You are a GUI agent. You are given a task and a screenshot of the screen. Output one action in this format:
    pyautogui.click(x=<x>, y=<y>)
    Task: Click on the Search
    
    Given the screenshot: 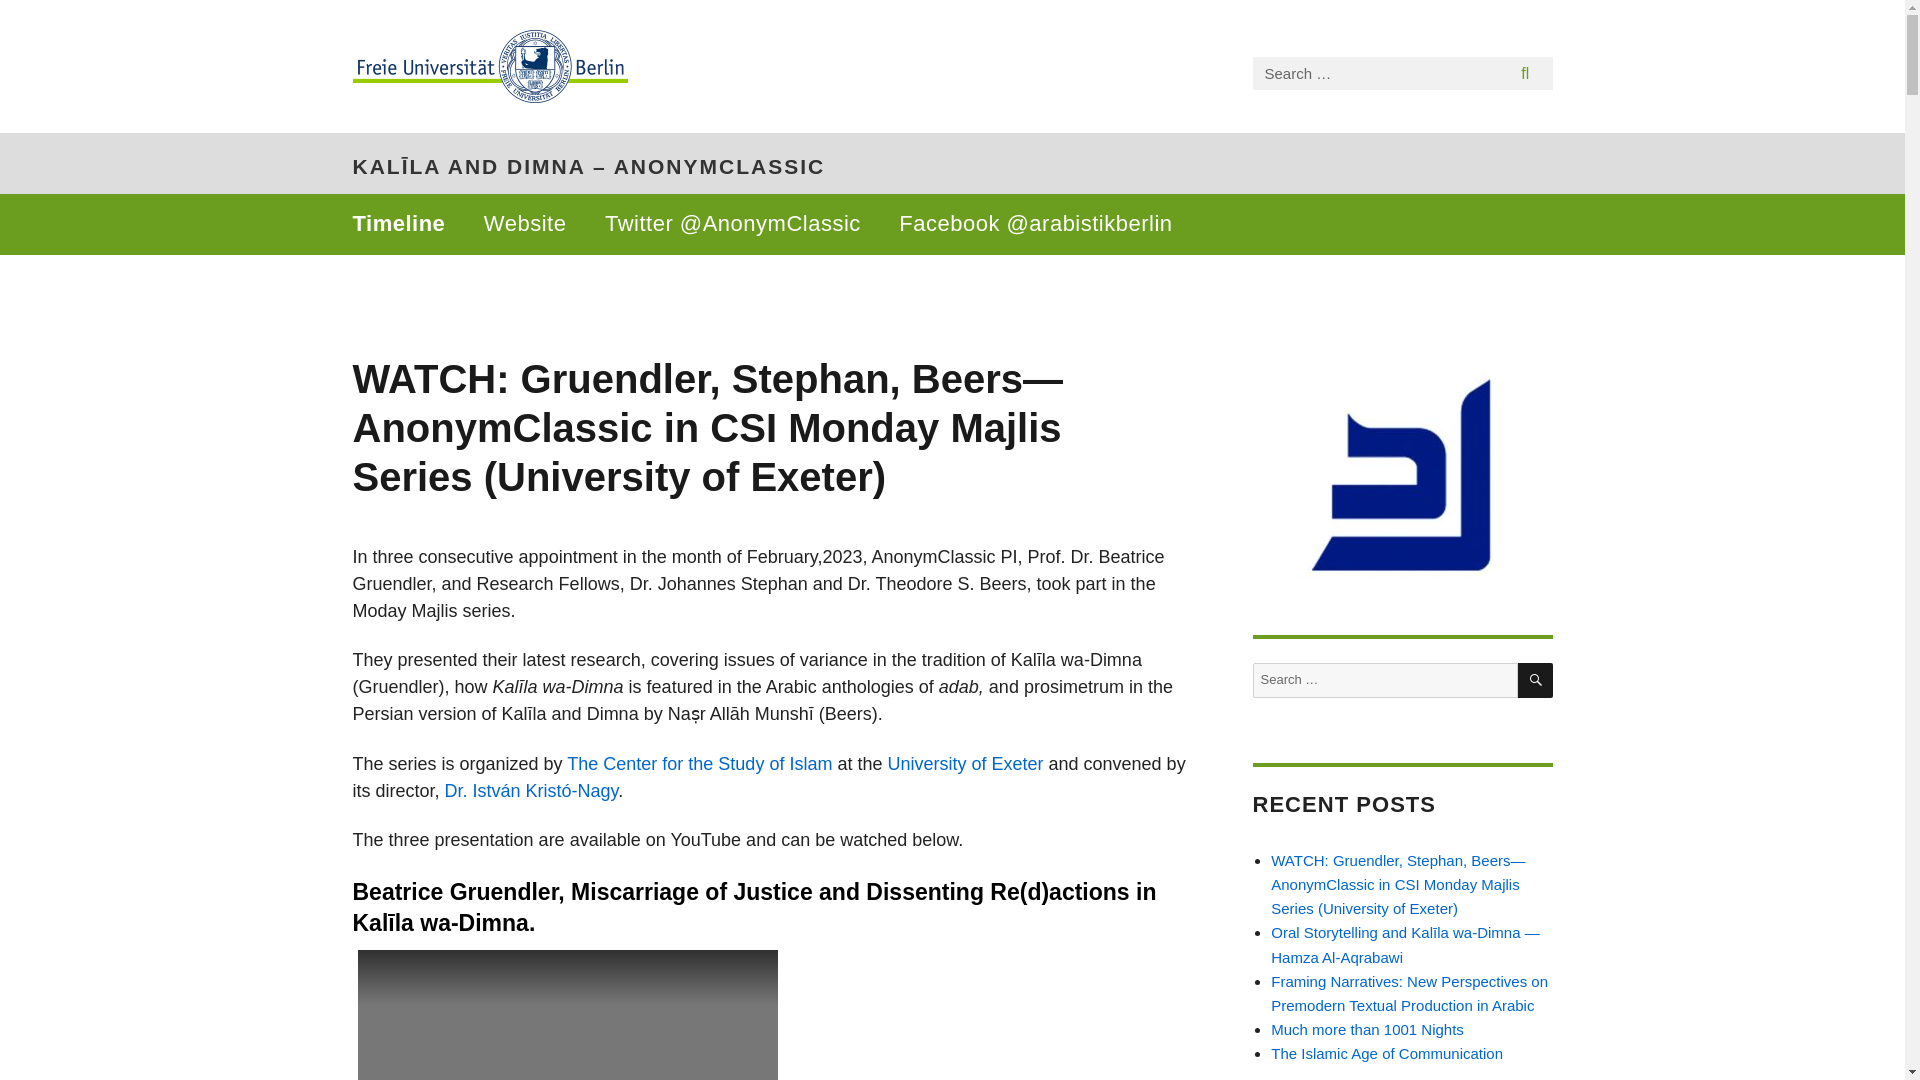 What is the action you would take?
    pyautogui.click(x=1524, y=74)
    